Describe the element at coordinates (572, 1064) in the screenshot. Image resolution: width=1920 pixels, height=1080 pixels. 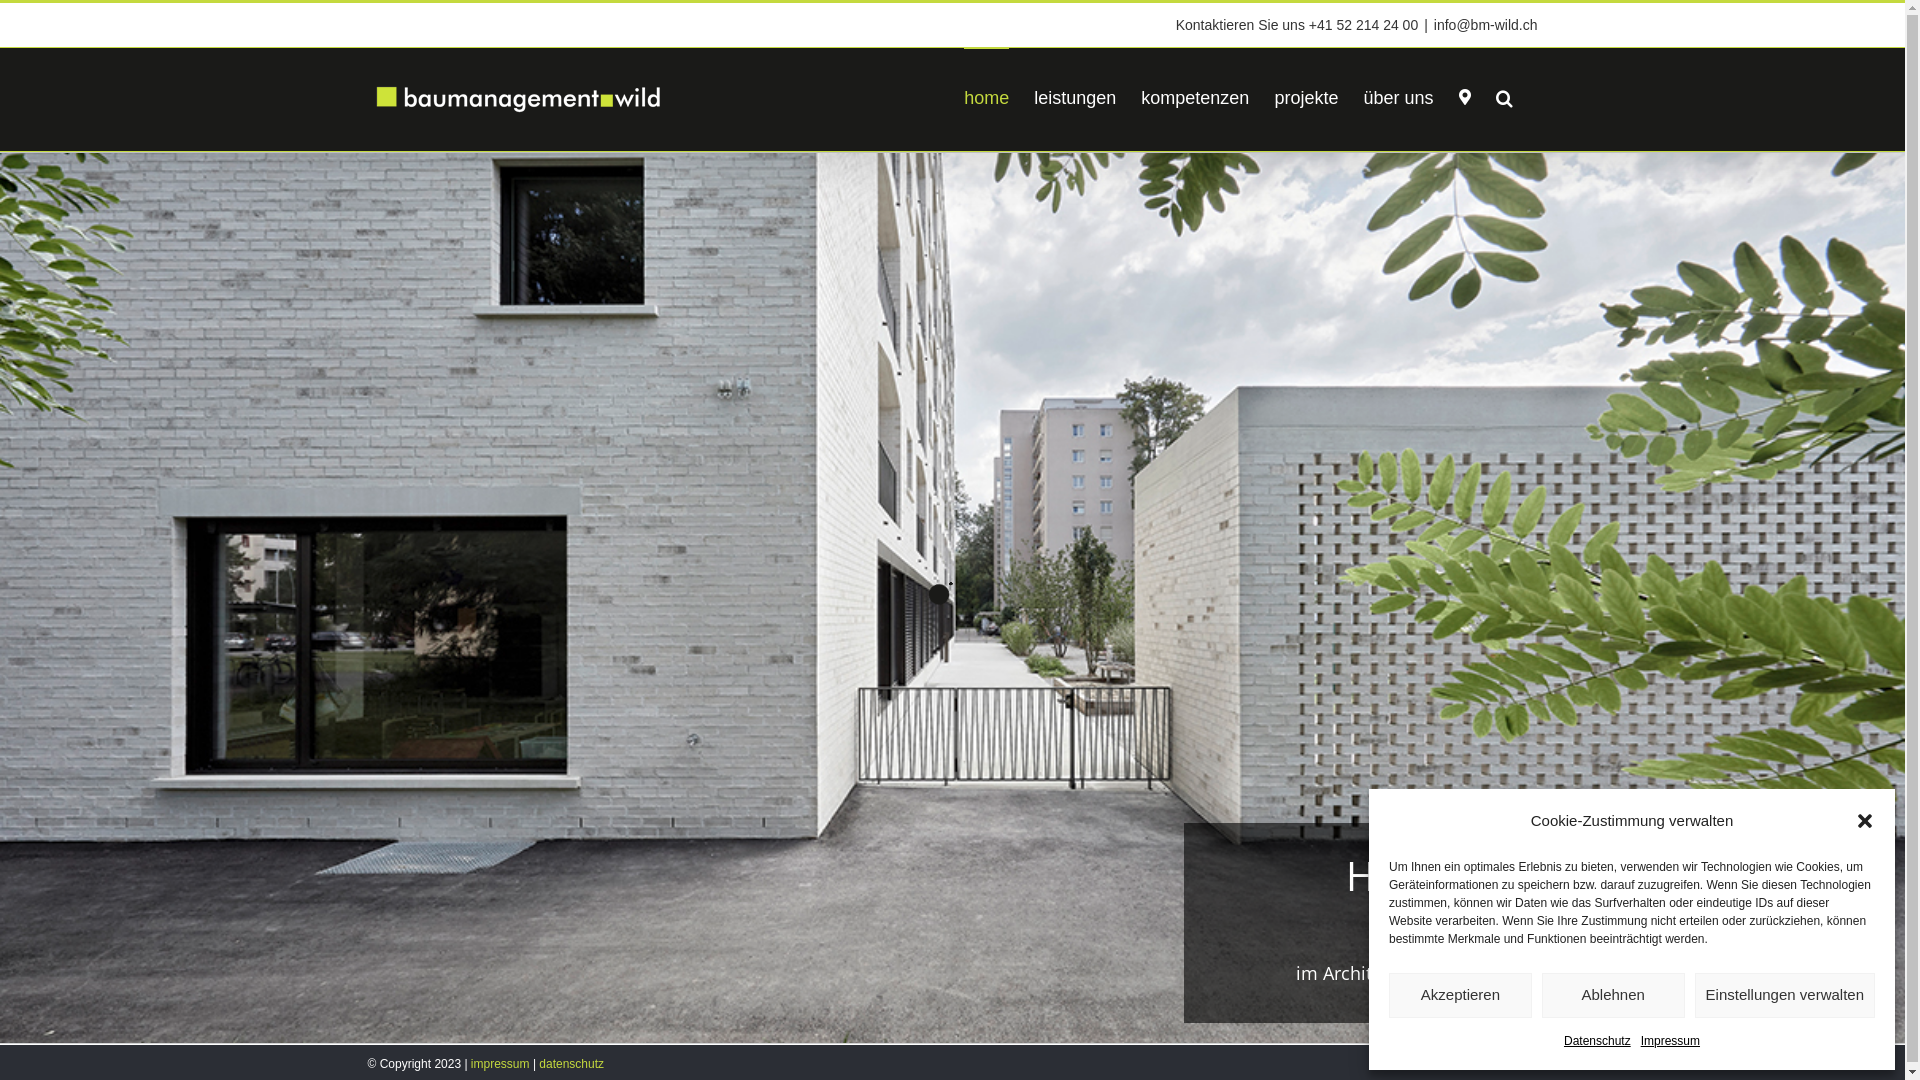
I see `datenschutz` at that location.